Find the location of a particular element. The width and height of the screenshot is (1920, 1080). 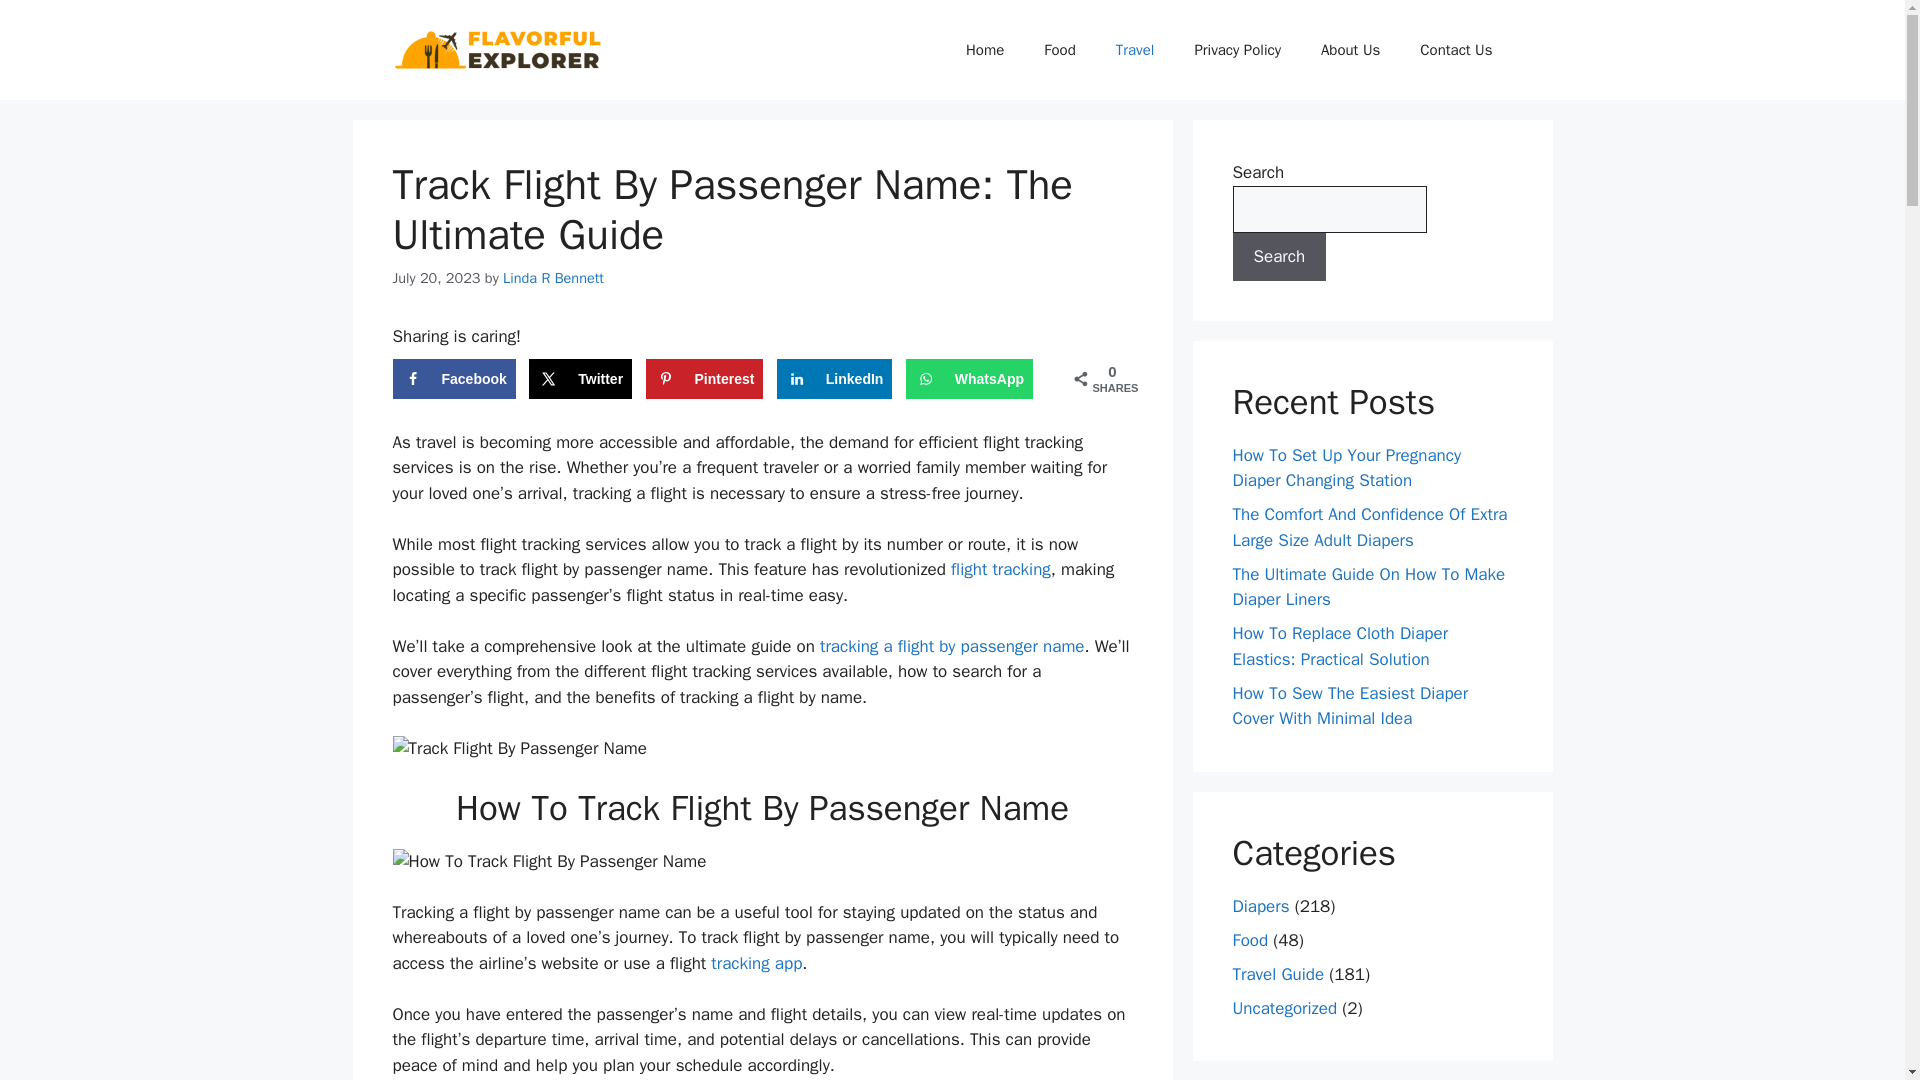

Share on WhatsApp is located at coordinates (969, 378).